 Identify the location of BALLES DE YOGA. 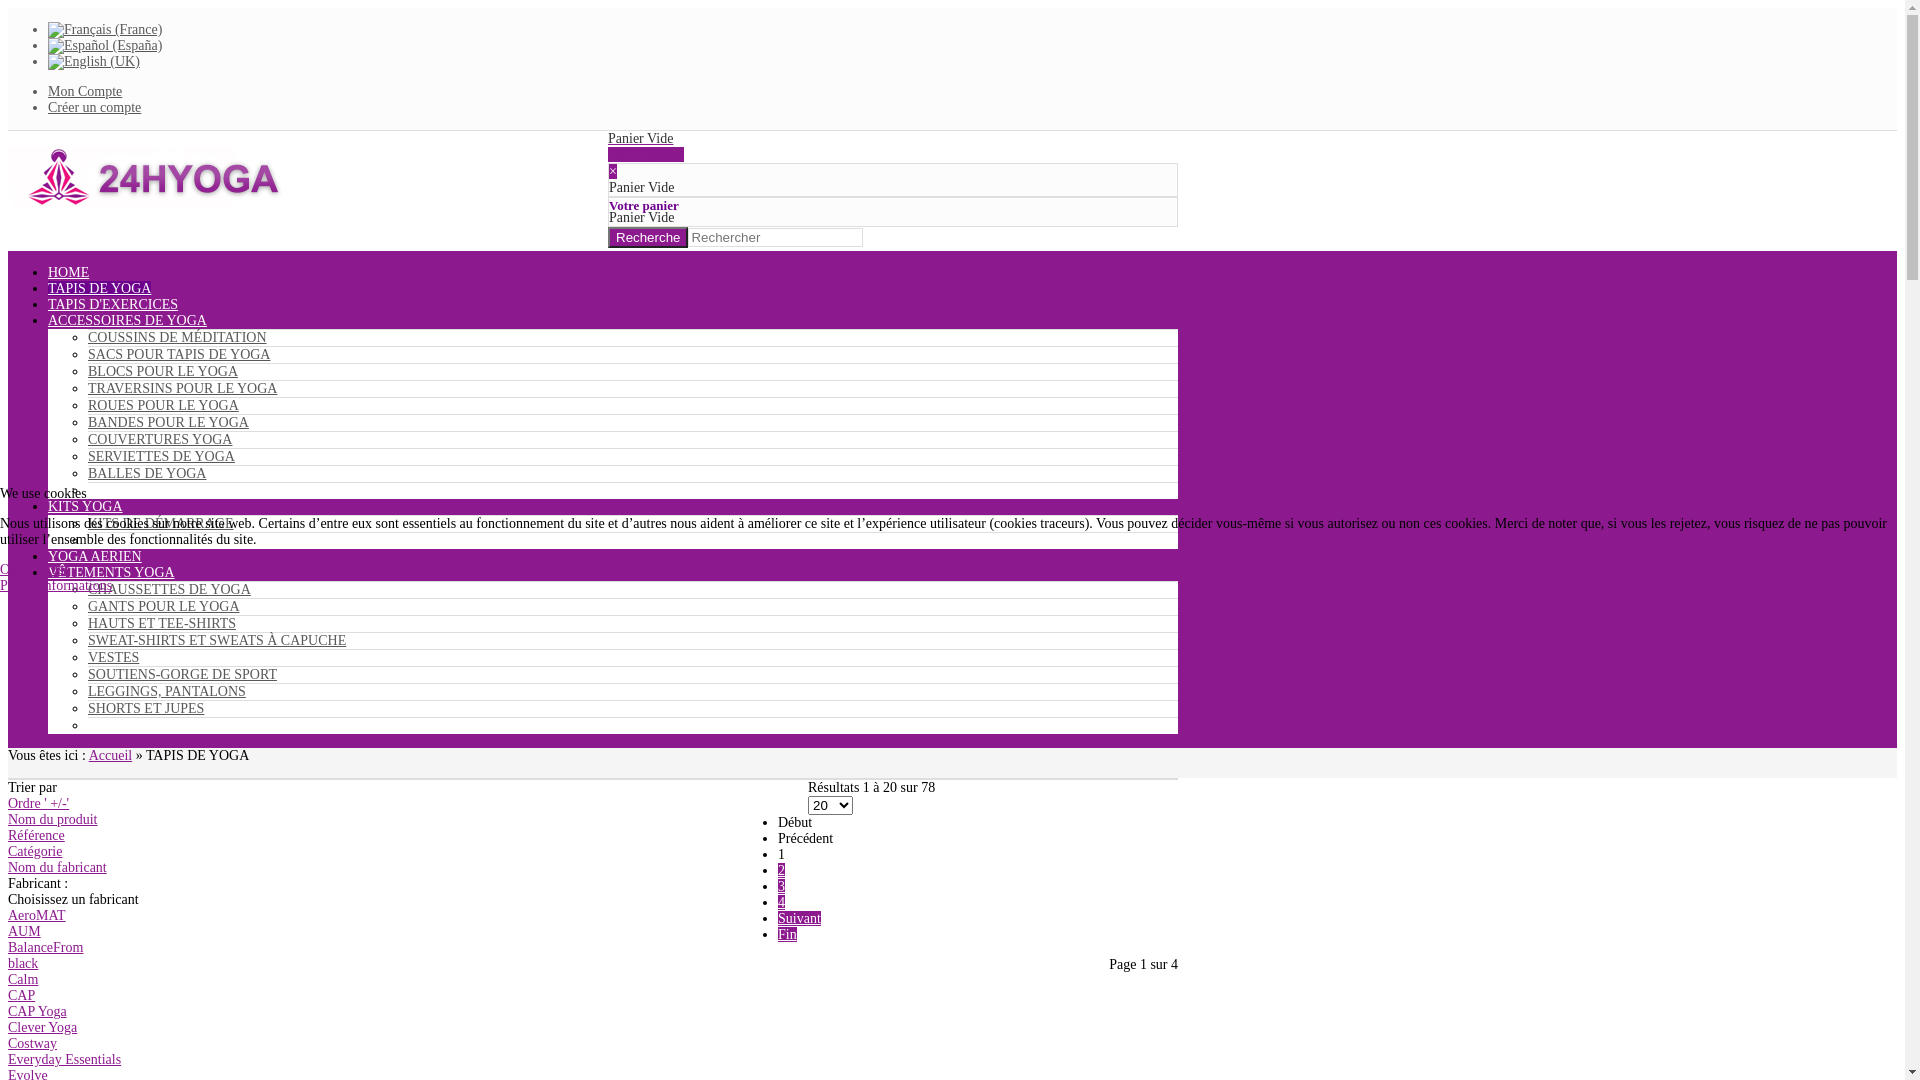
(147, 474).